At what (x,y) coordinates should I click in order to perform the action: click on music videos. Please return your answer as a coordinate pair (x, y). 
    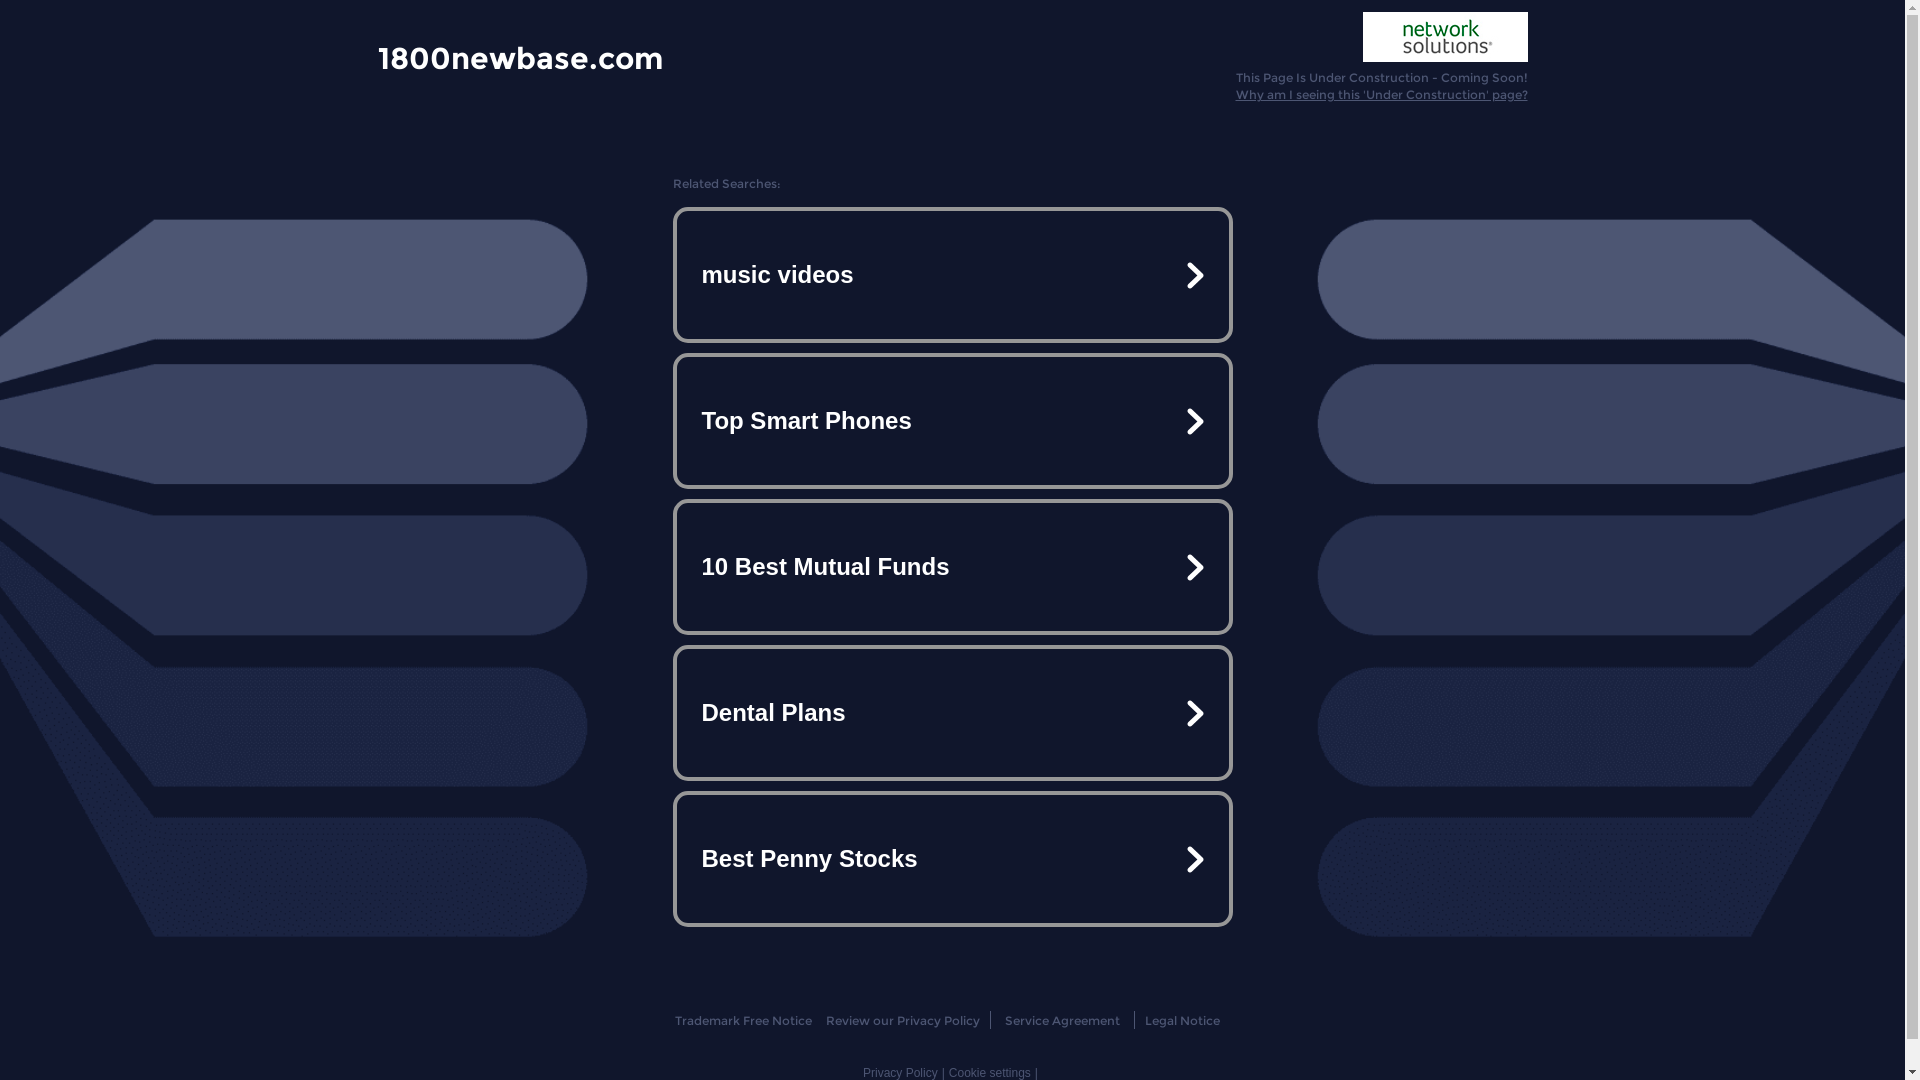
    Looking at the image, I should click on (952, 275).